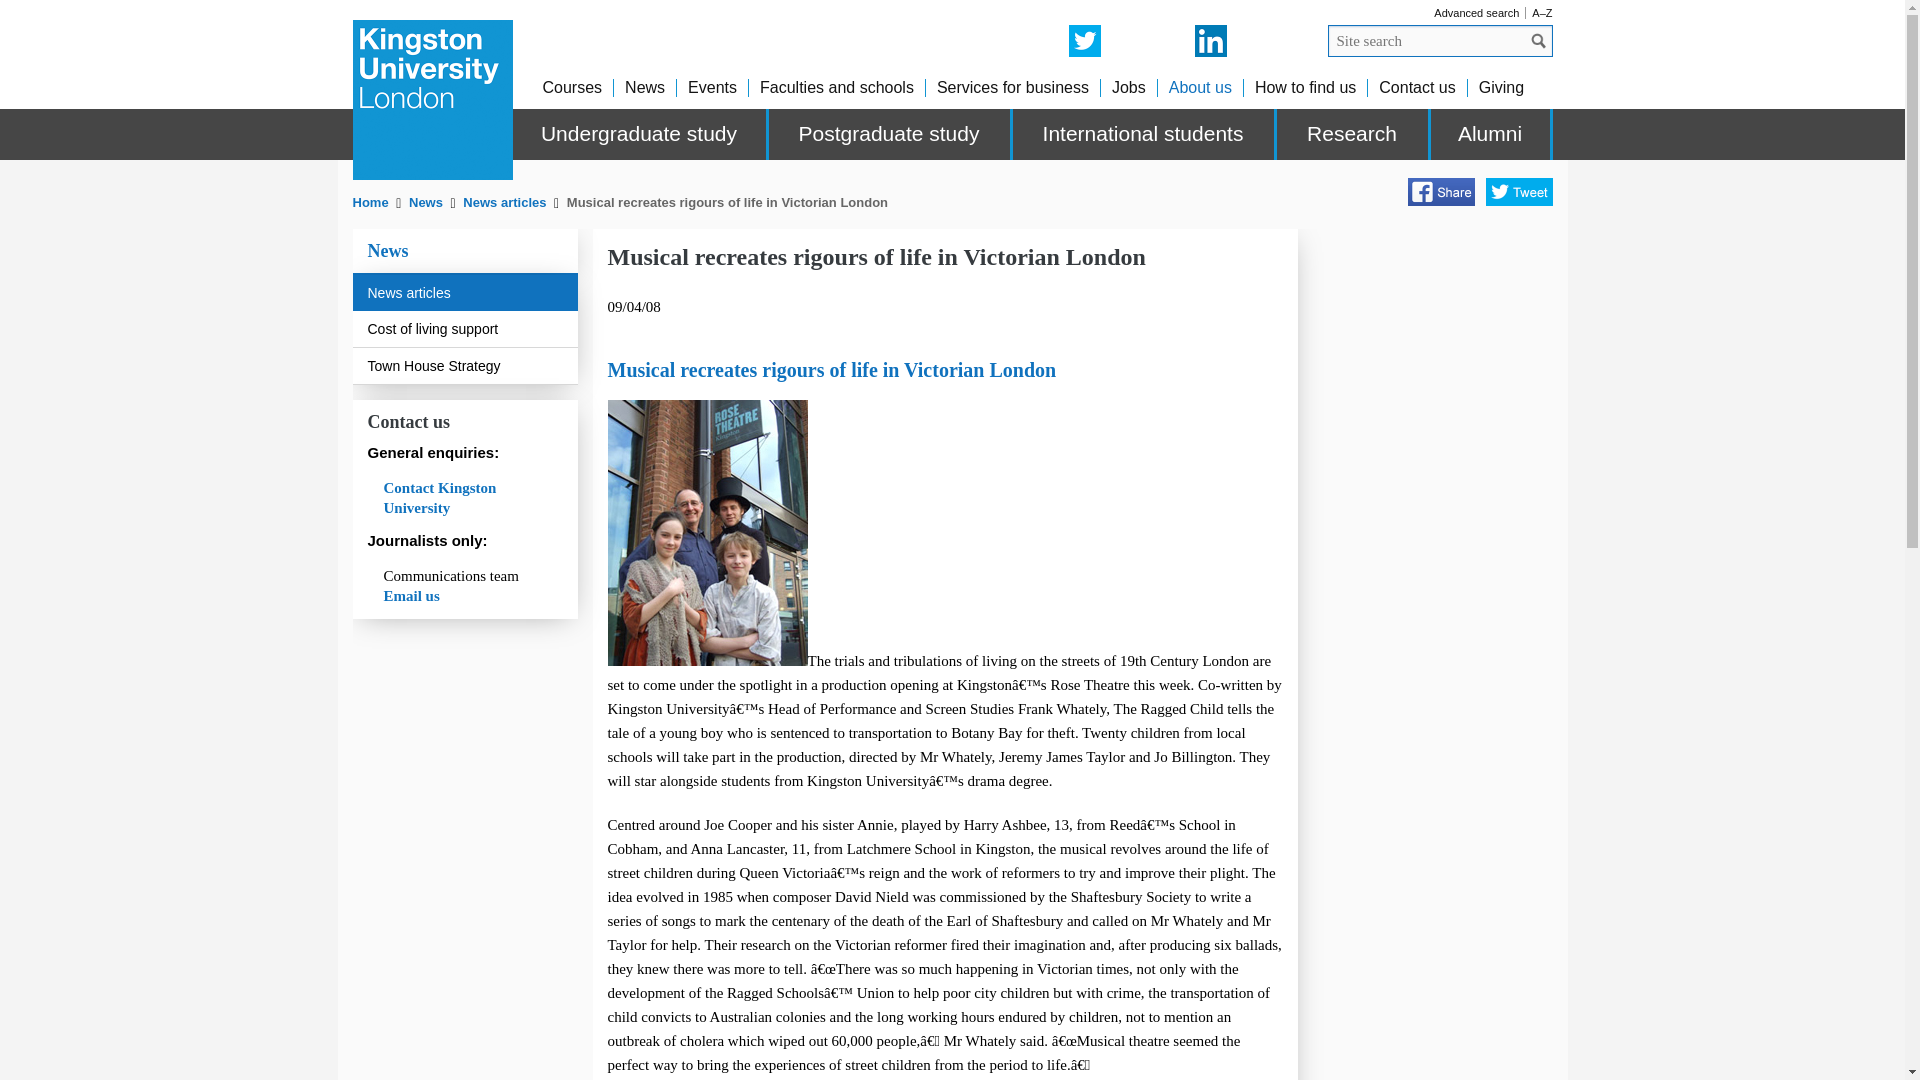  Describe the element at coordinates (1200, 87) in the screenshot. I see `About us` at that location.